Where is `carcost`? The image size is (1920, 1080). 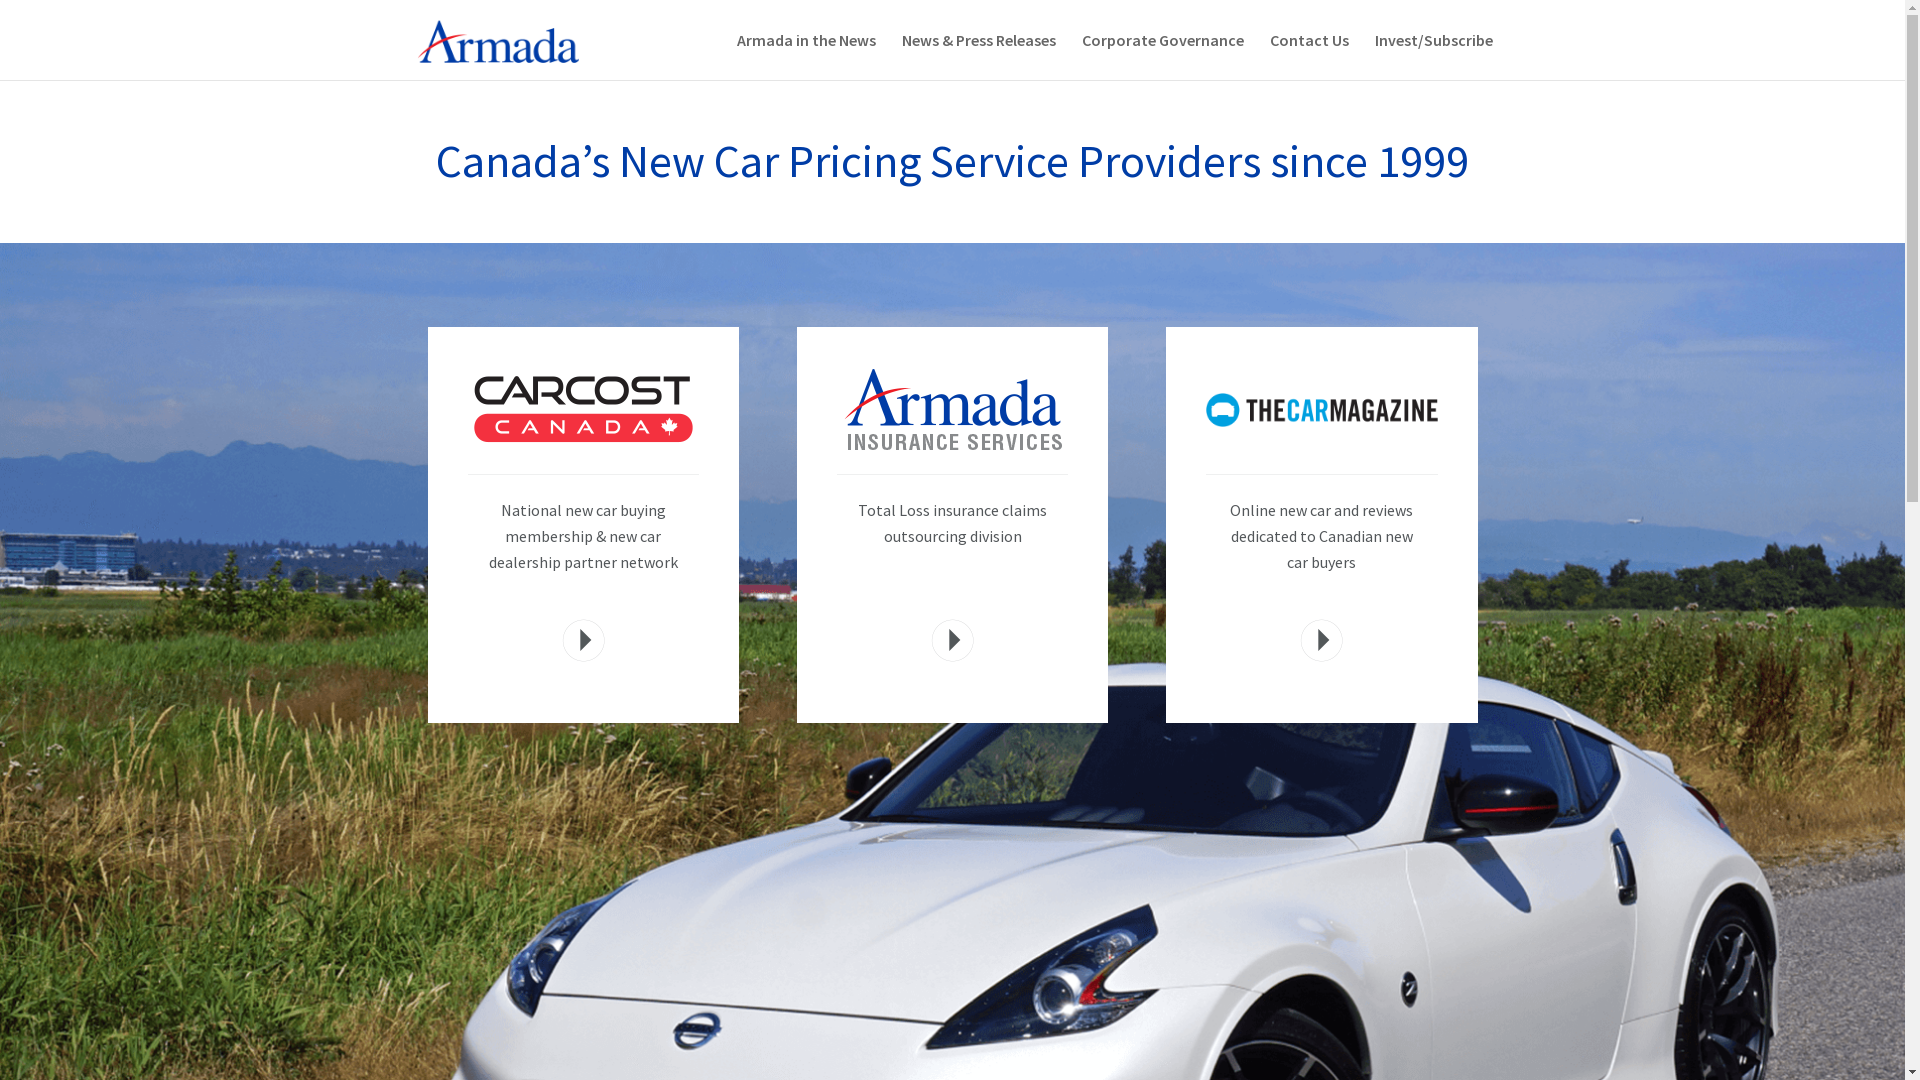 carcost is located at coordinates (584, 410).